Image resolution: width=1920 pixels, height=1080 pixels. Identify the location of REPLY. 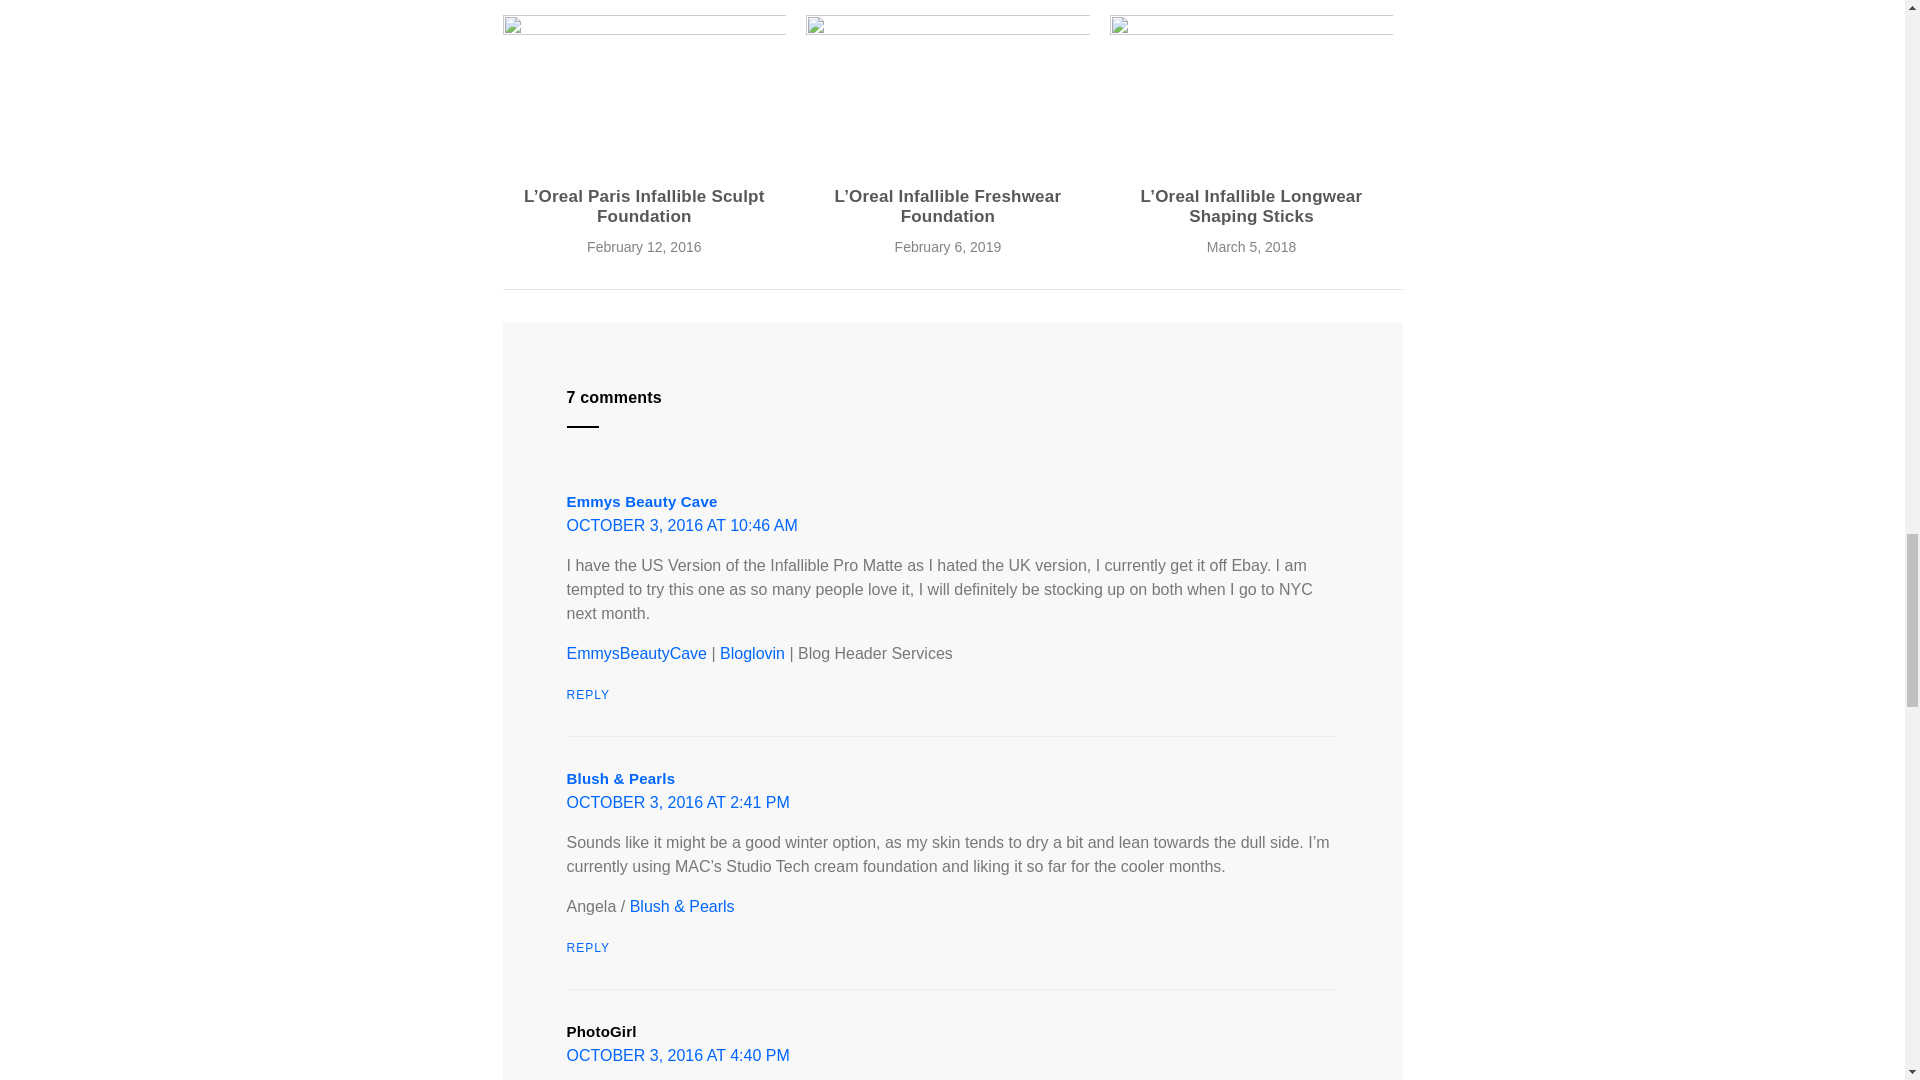
(587, 947).